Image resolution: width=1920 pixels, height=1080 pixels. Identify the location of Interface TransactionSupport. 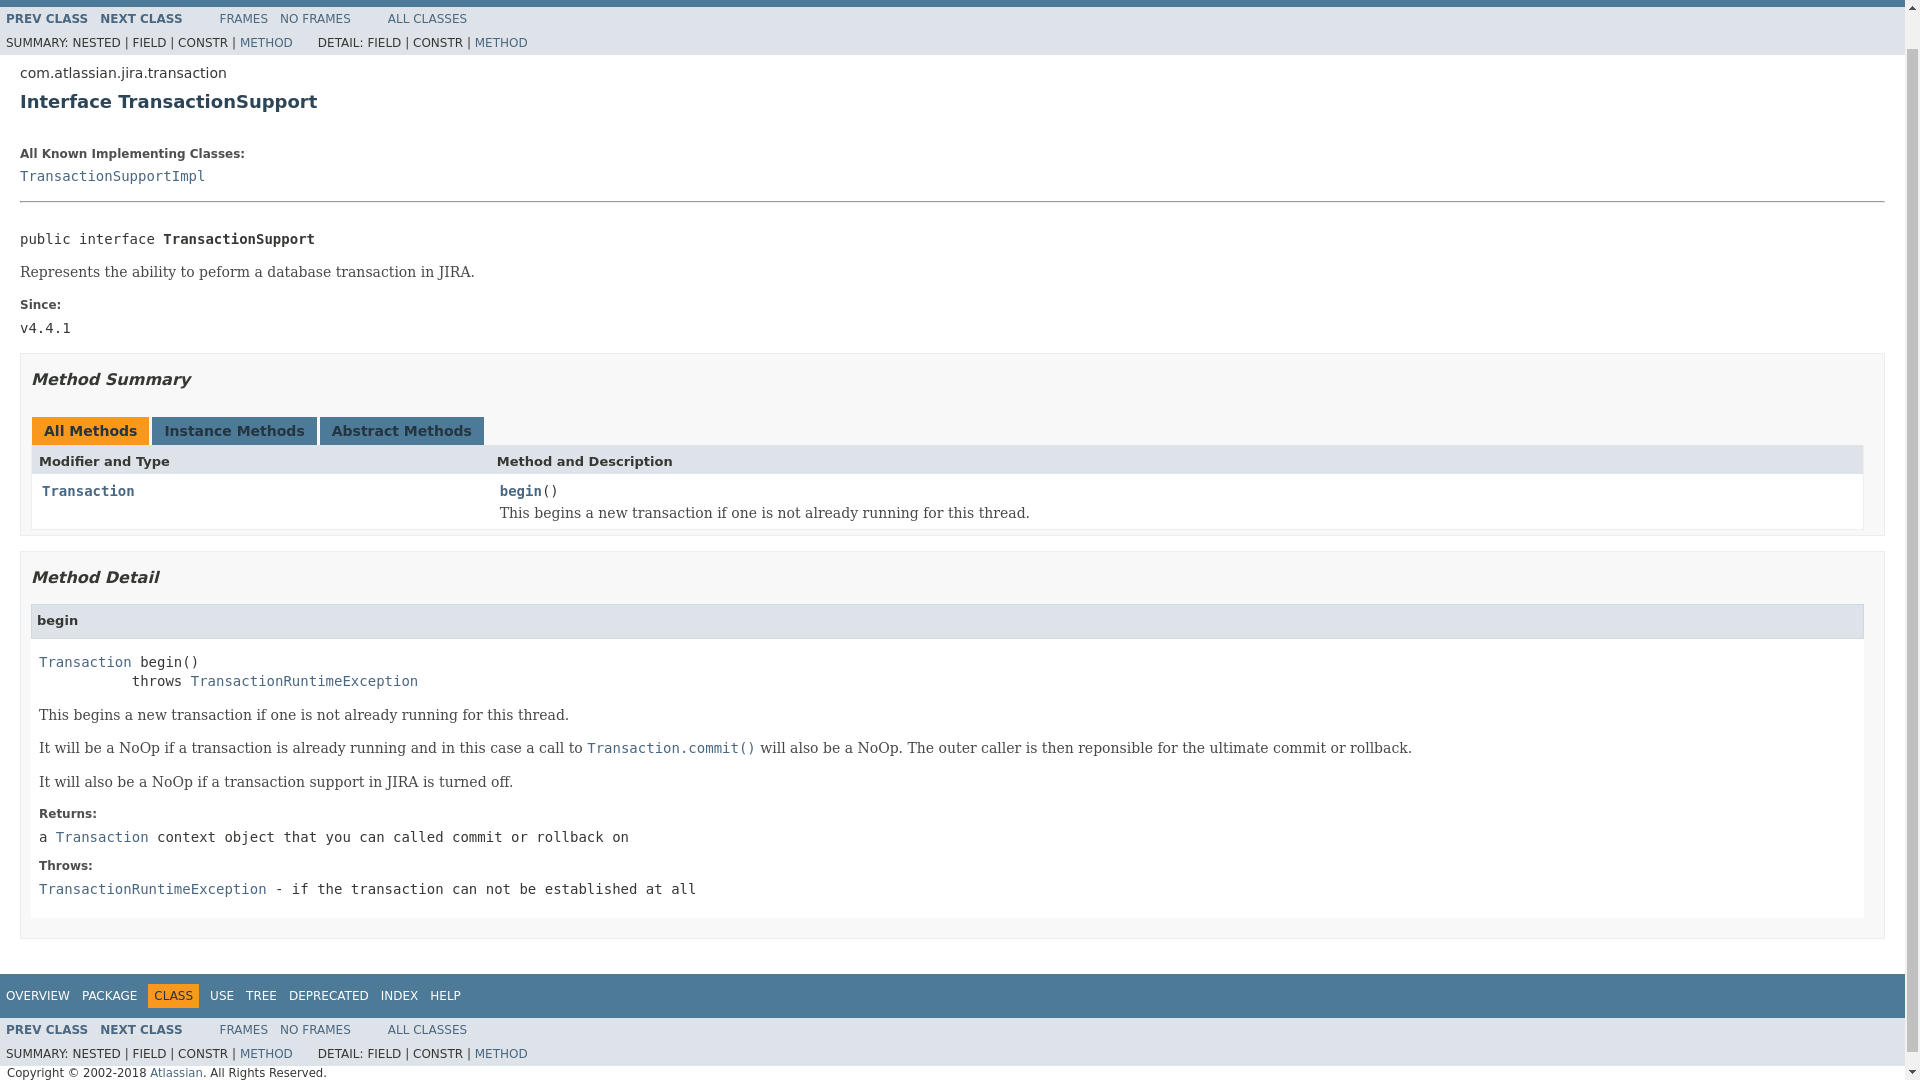
(952, 101).